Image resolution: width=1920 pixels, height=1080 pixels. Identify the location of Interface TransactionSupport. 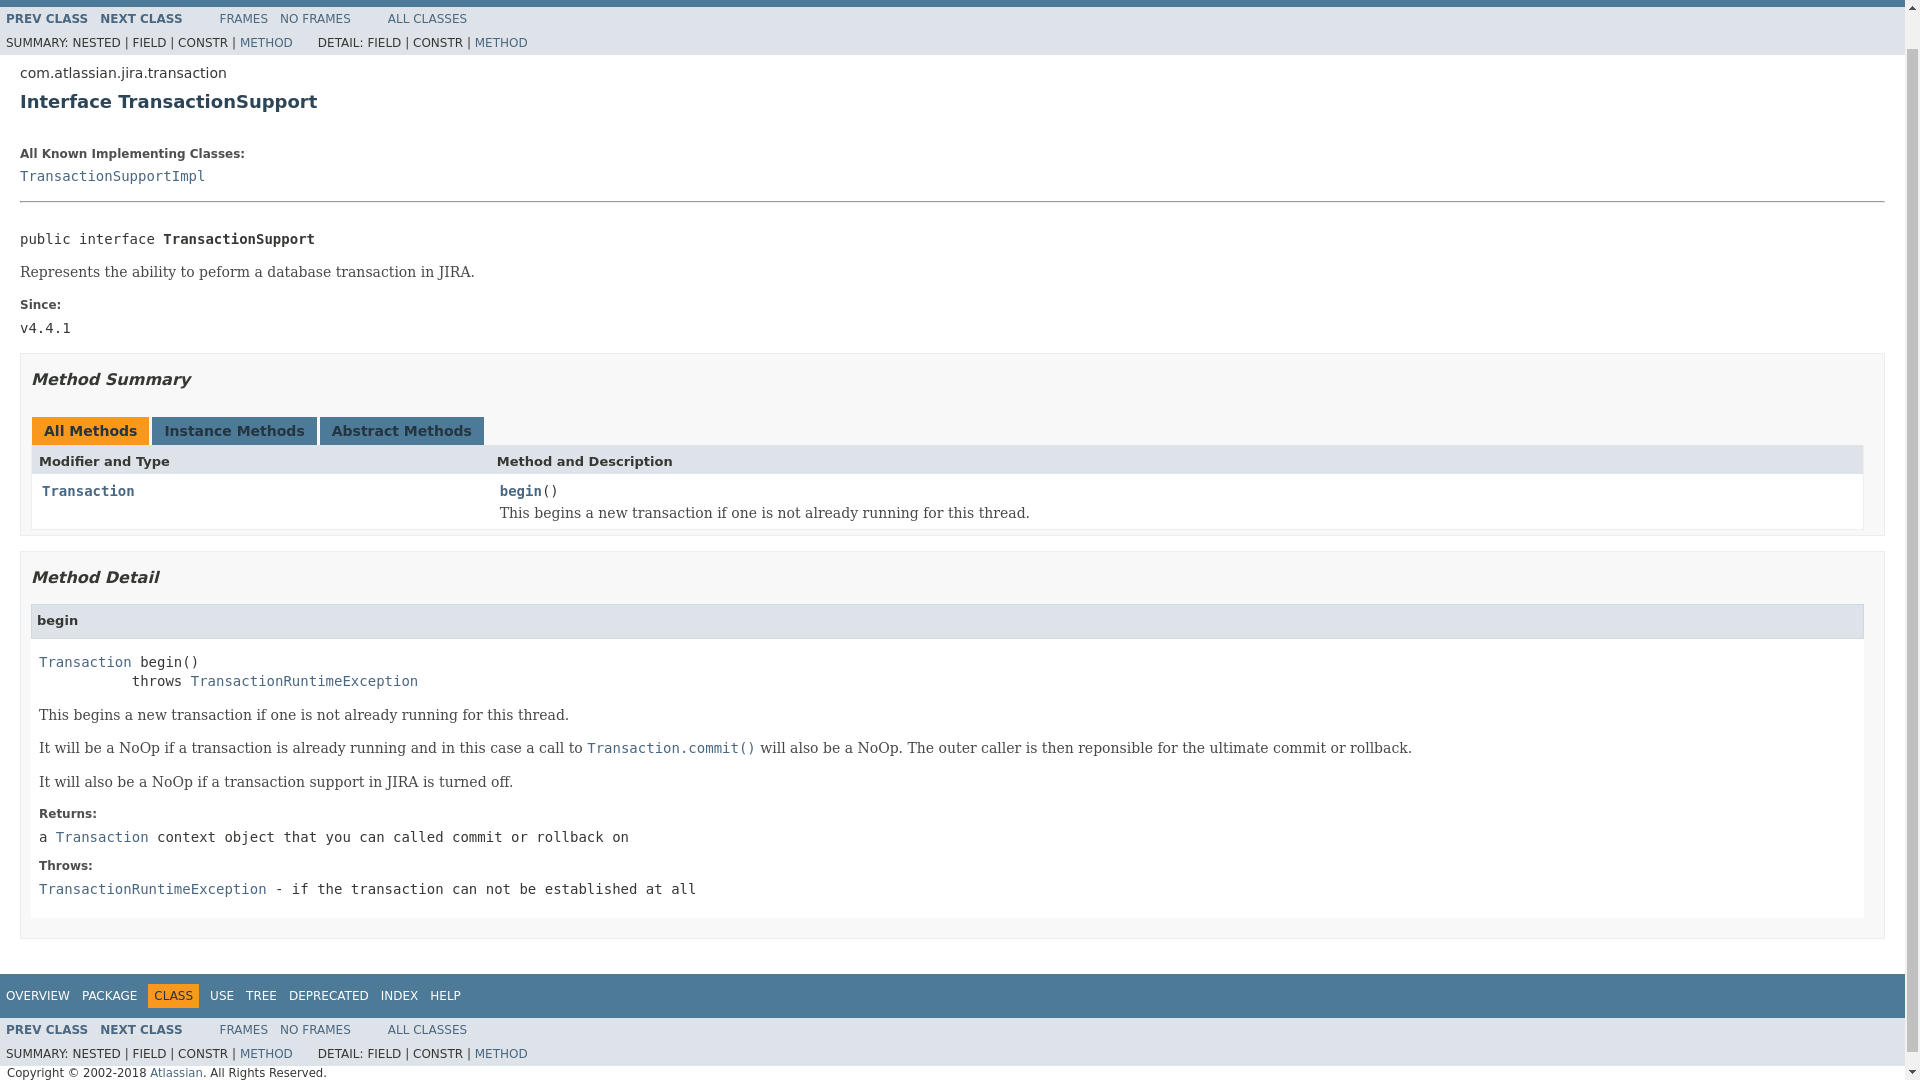
(952, 101).